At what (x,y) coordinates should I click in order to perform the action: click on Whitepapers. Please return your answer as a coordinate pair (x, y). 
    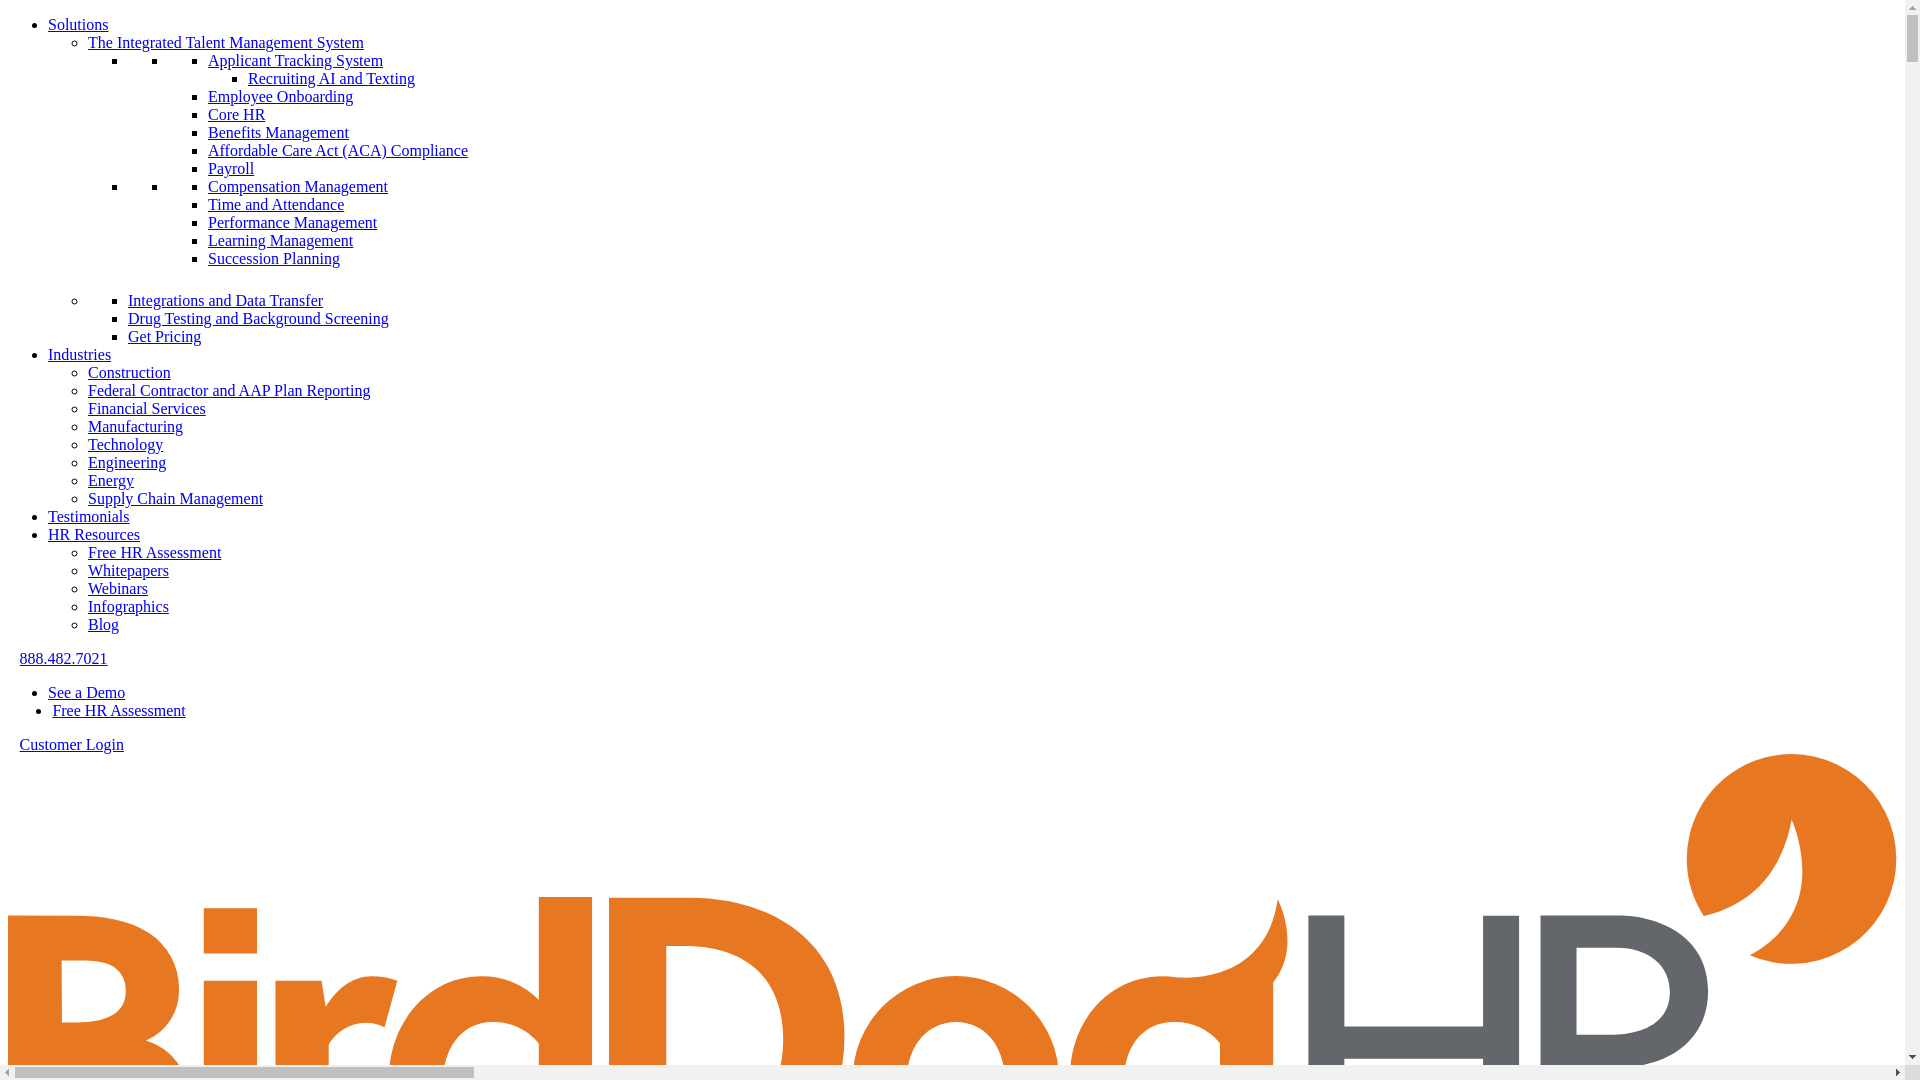
    Looking at the image, I should click on (128, 570).